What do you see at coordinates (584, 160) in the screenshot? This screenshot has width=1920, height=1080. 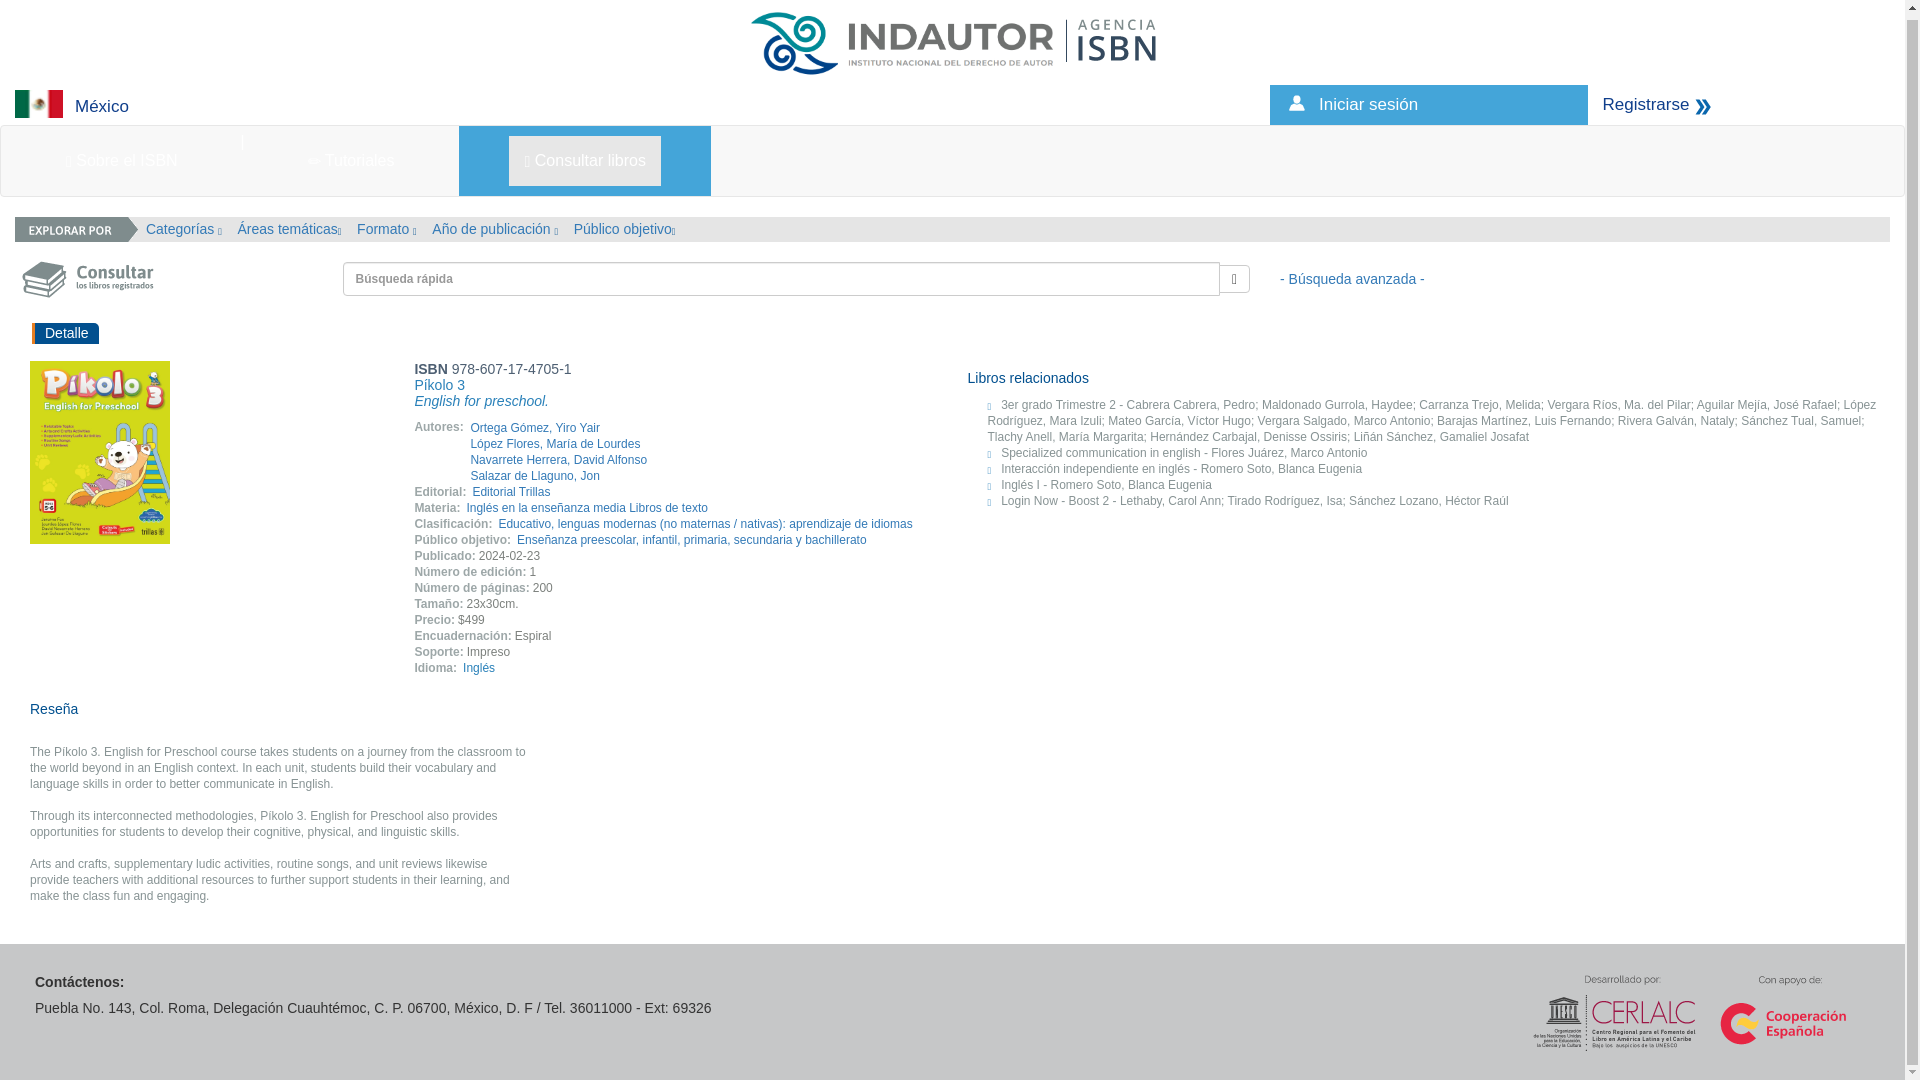 I see `Consultar libros` at bounding box center [584, 160].